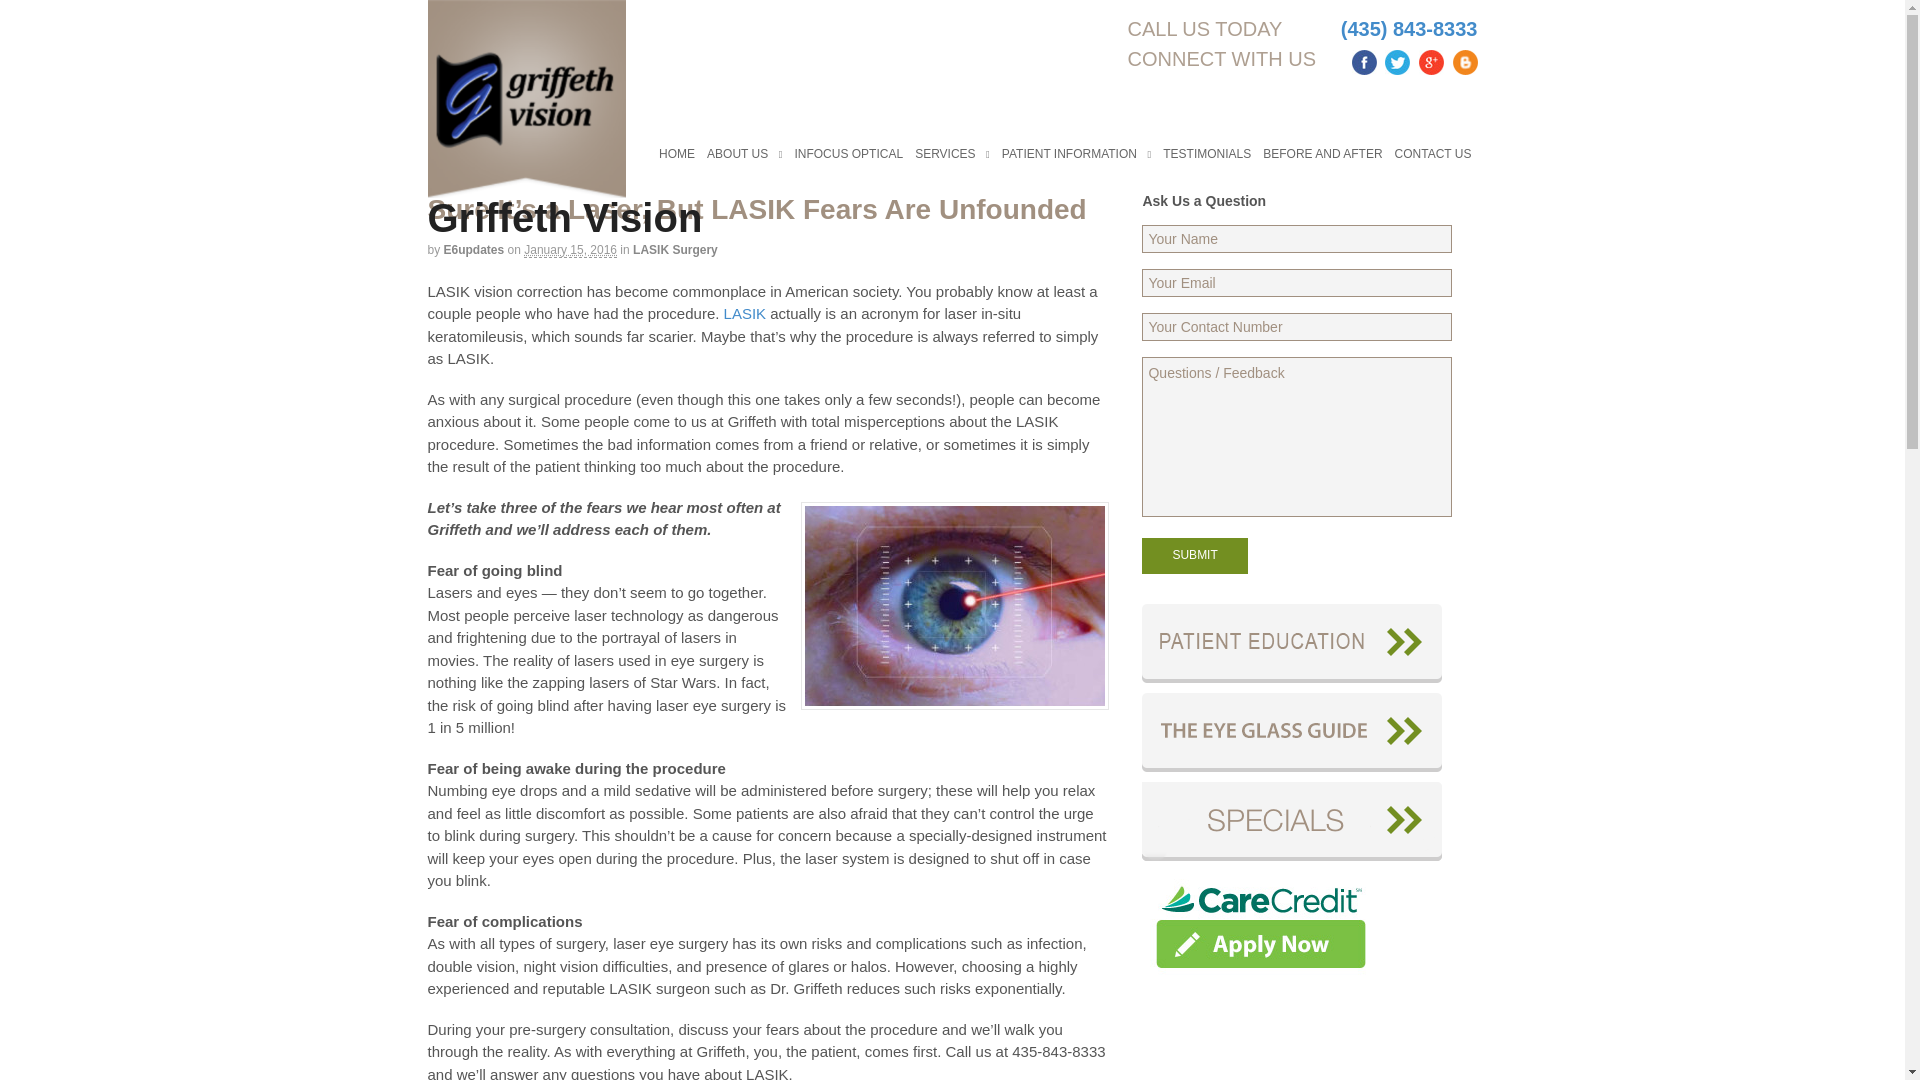 Image resolution: width=1920 pixels, height=1080 pixels. Describe the element at coordinates (565, 217) in the screenshot. I see `Griffeth Vision` at that location.